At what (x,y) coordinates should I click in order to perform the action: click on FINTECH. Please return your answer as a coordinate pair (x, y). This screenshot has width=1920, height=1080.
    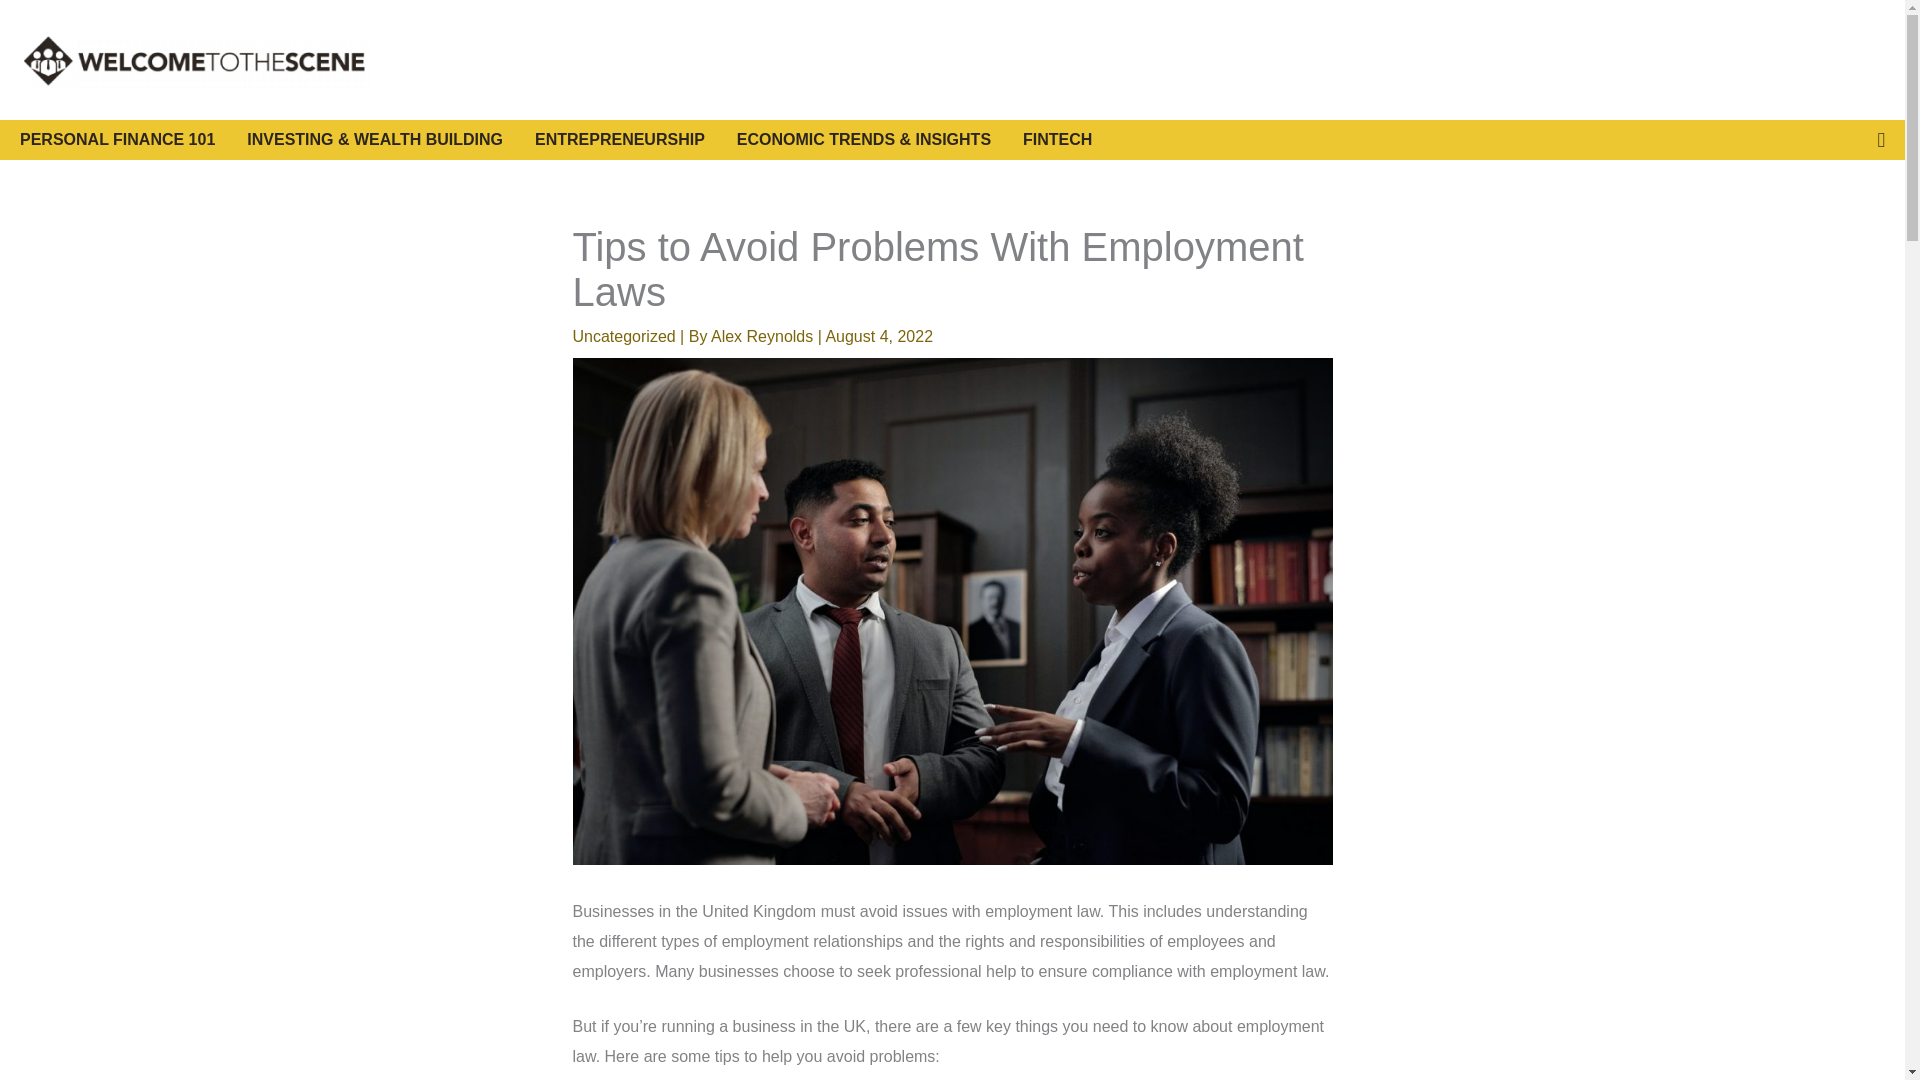
    Looking at the image, I should click on (1058, 139).